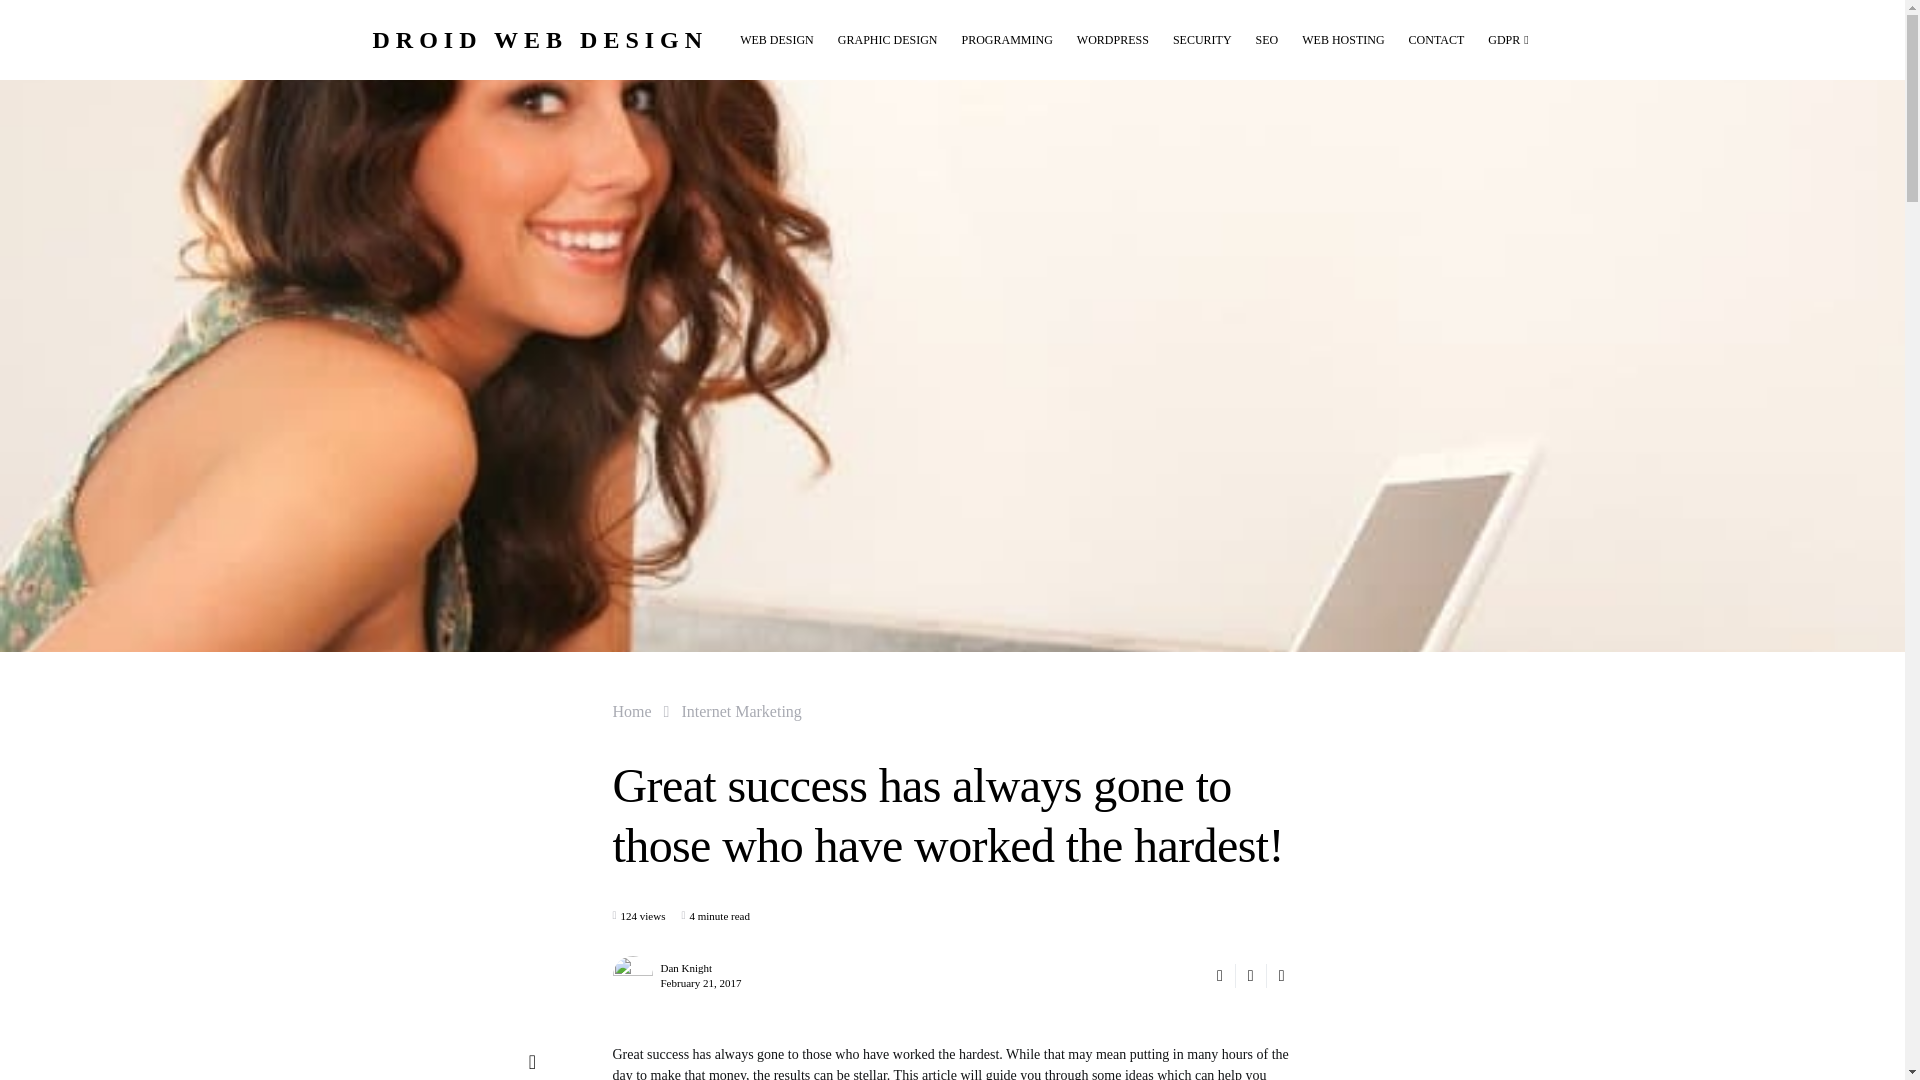  Describe the element at coordinates (888, 40) in the screenshot. I see `GRAPHIC DESIGN` at that location.